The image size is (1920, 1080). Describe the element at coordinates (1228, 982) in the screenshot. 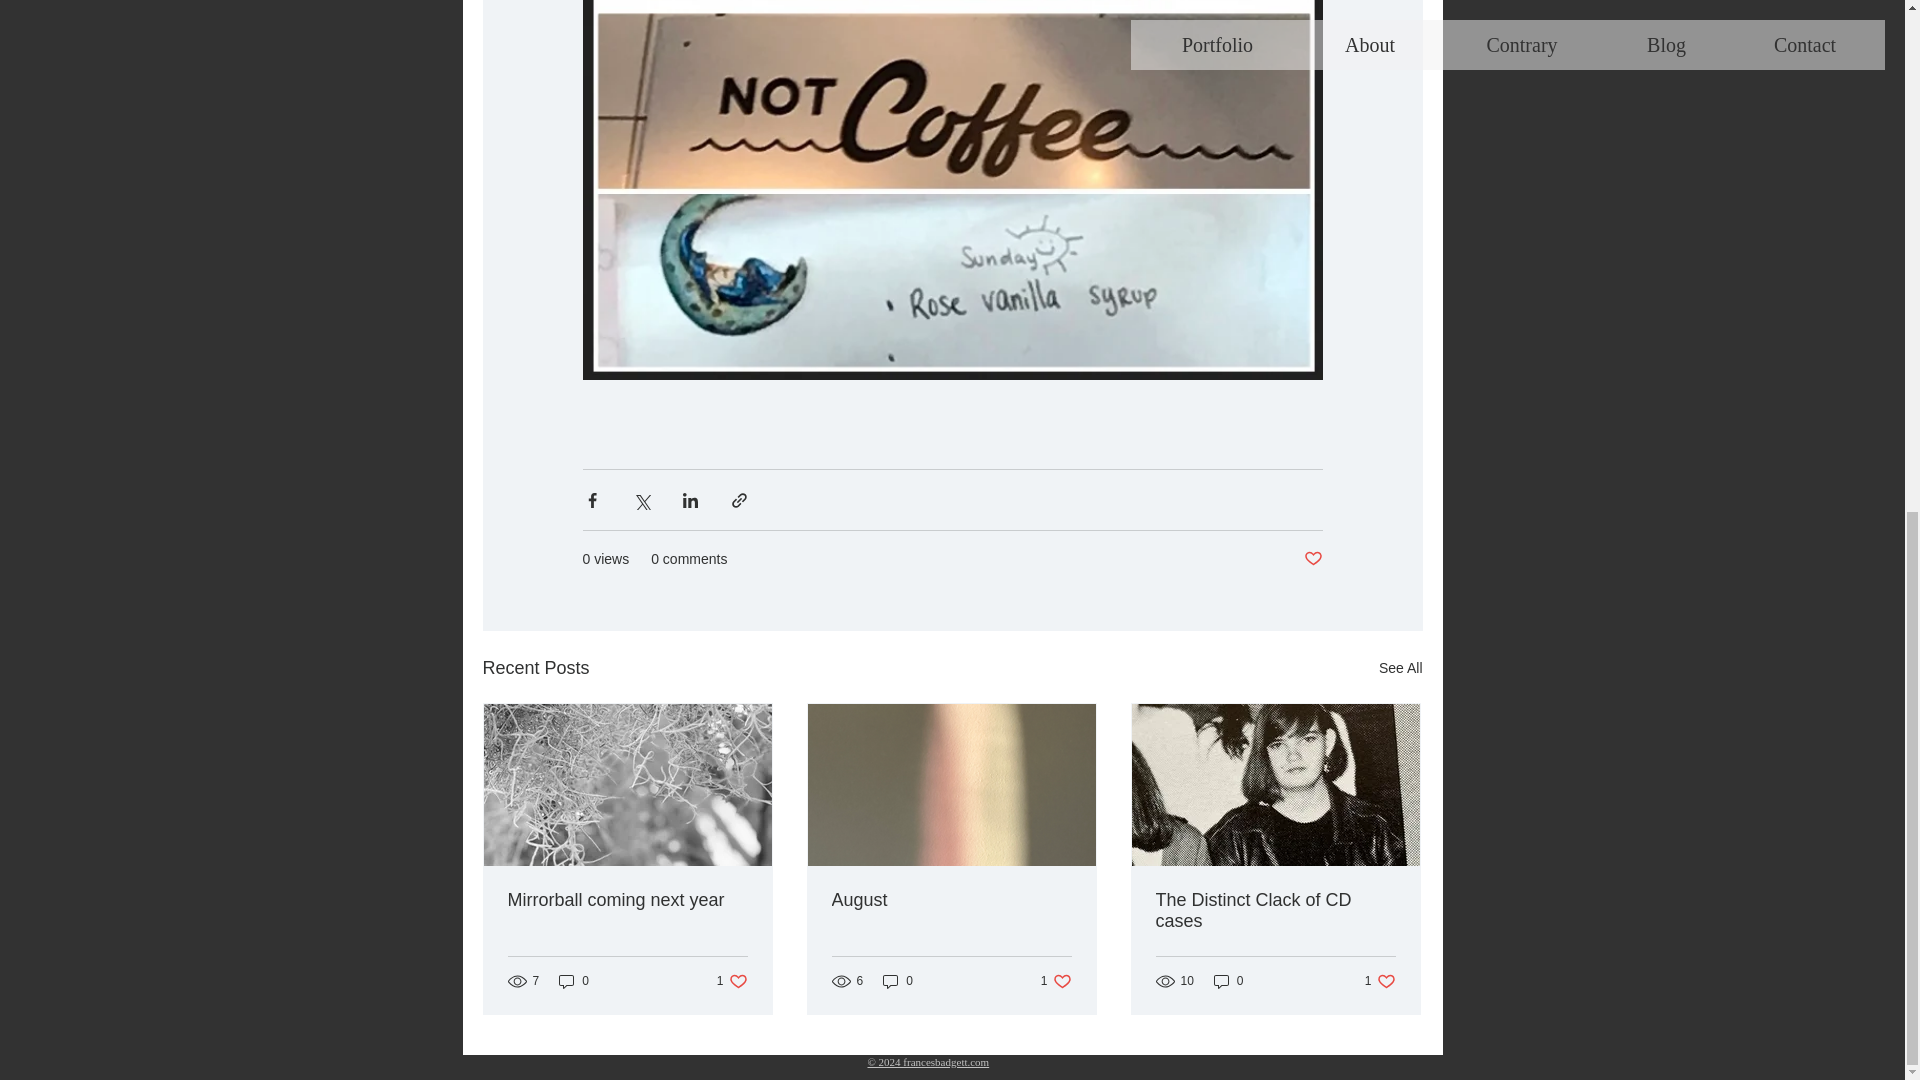

I see `See All` at that location.